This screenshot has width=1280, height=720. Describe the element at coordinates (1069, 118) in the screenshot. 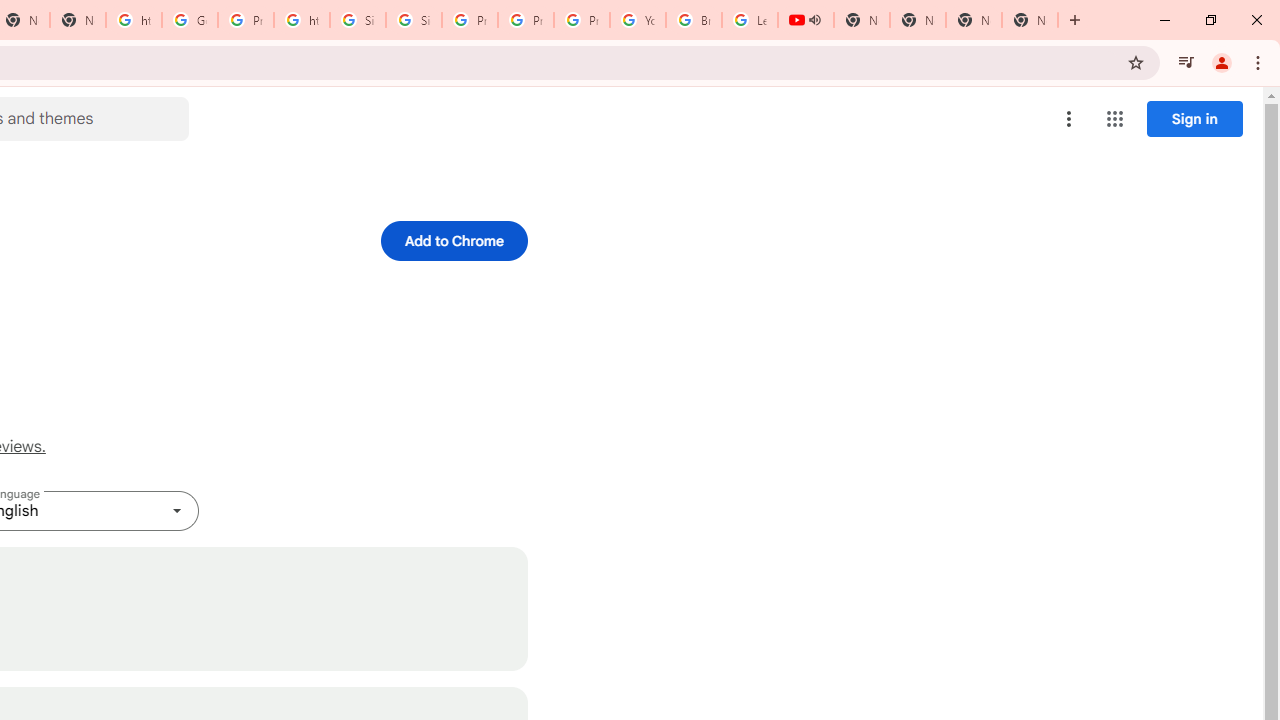

I see `More options menu` at that location.